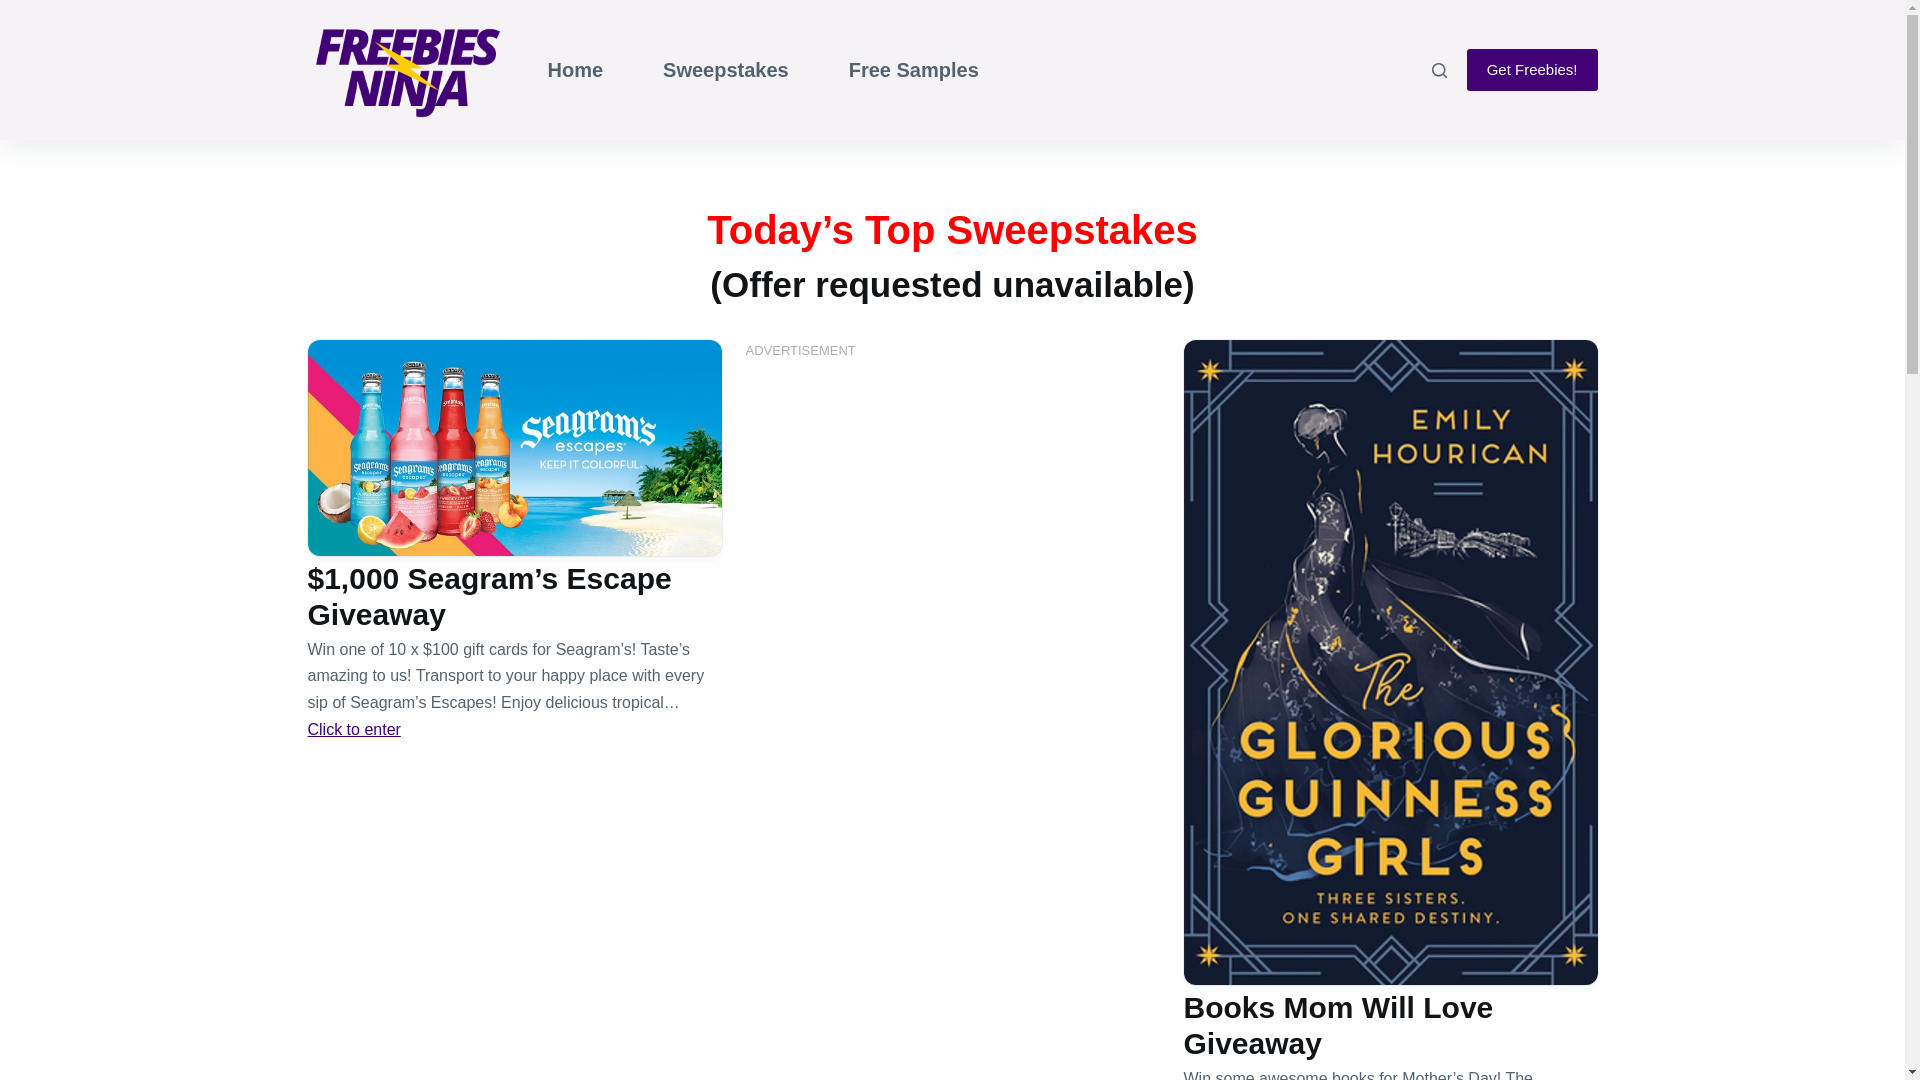 This screenshot has width=1920, height=1080. Describe the element at coordinates (354, 729) in the screenshot. I see `Click to enter` at that location.